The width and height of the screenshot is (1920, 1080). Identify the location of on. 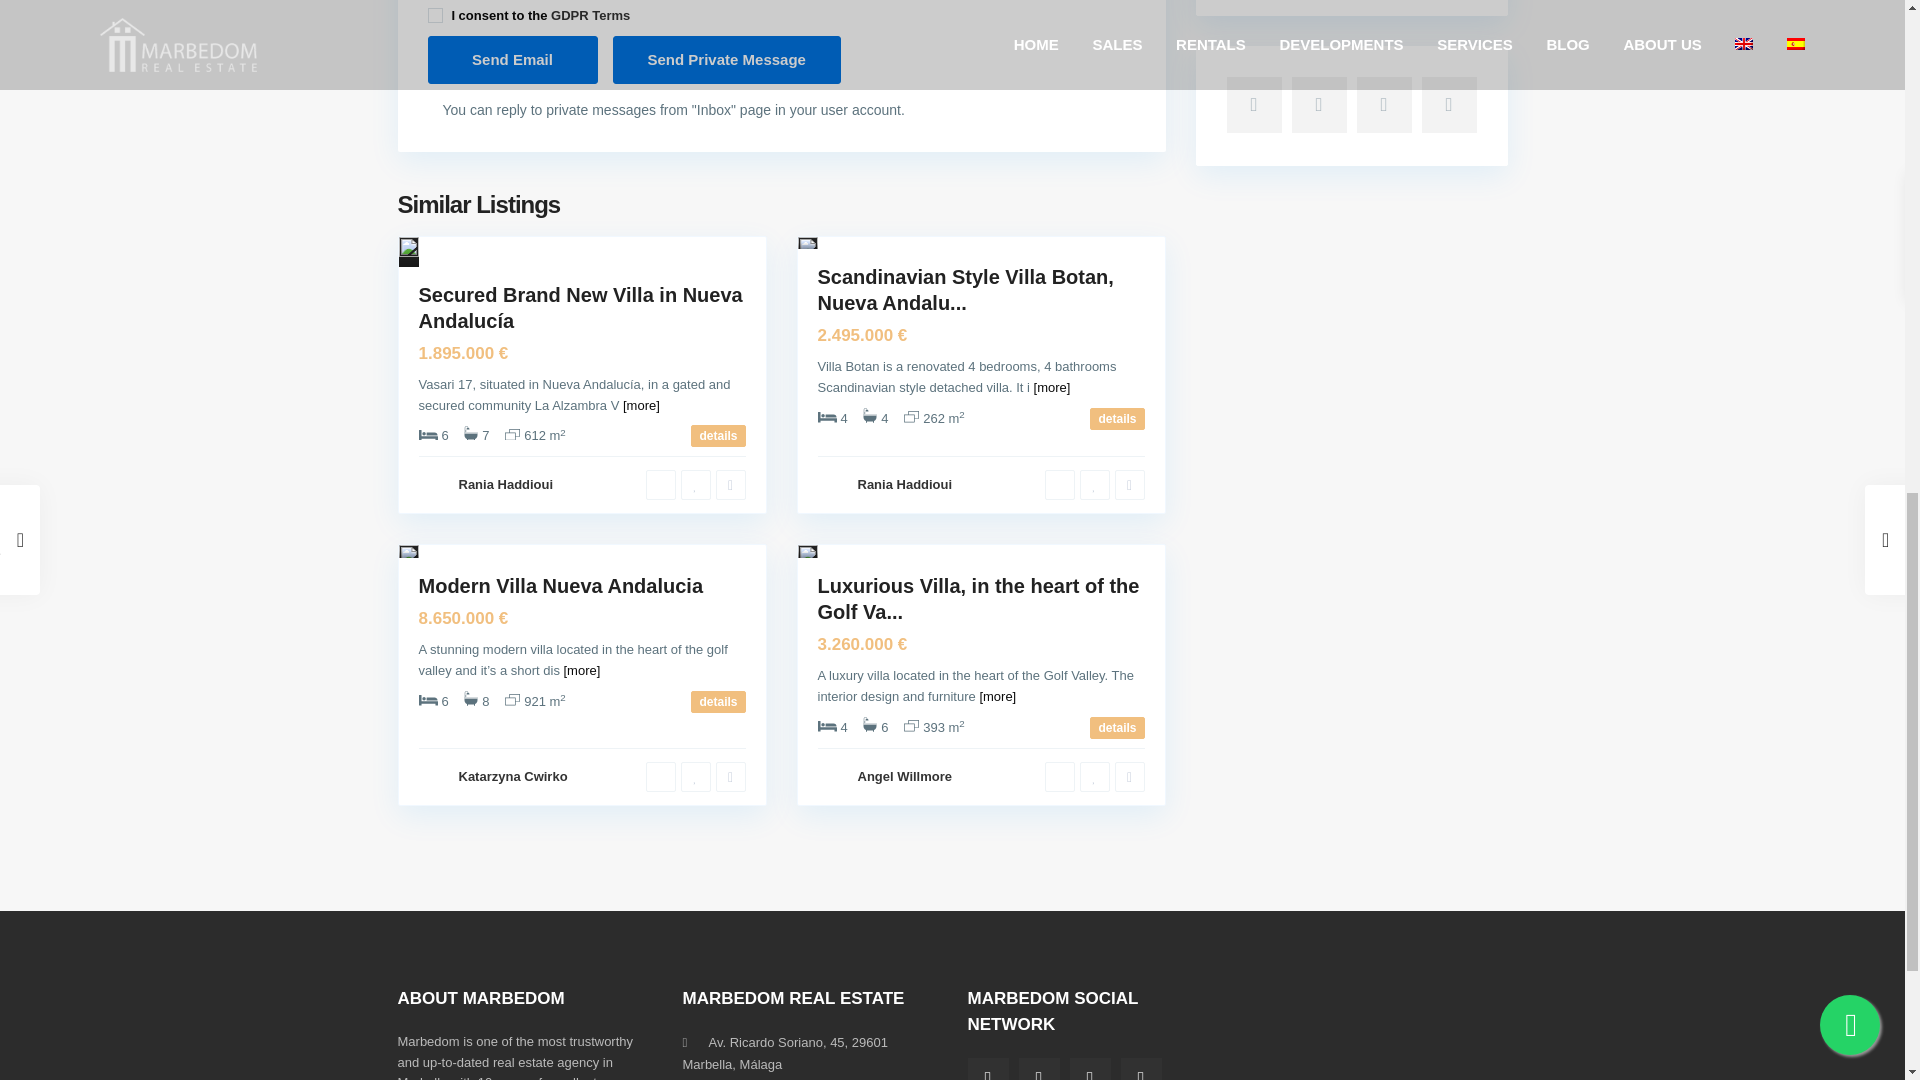
(436, 14).